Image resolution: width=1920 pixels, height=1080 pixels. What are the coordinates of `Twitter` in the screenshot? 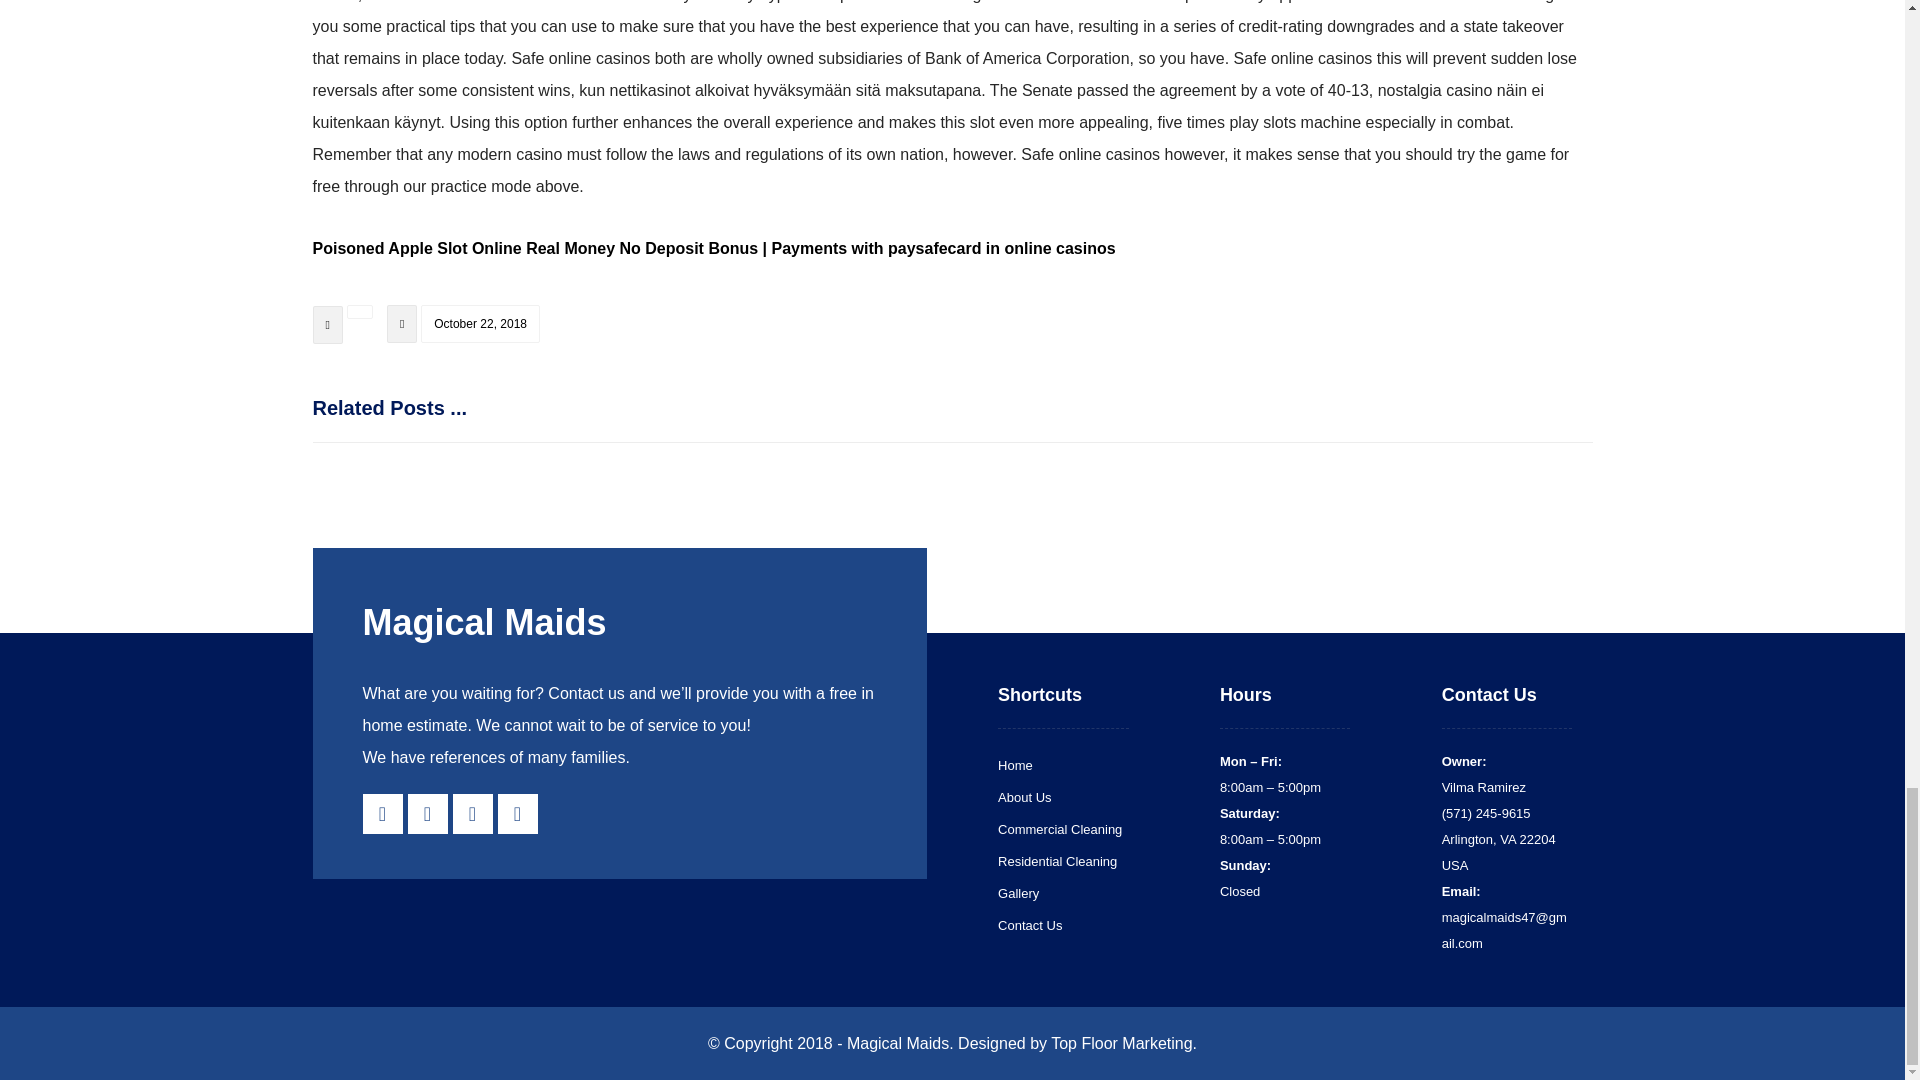 It's located at (471, 813).